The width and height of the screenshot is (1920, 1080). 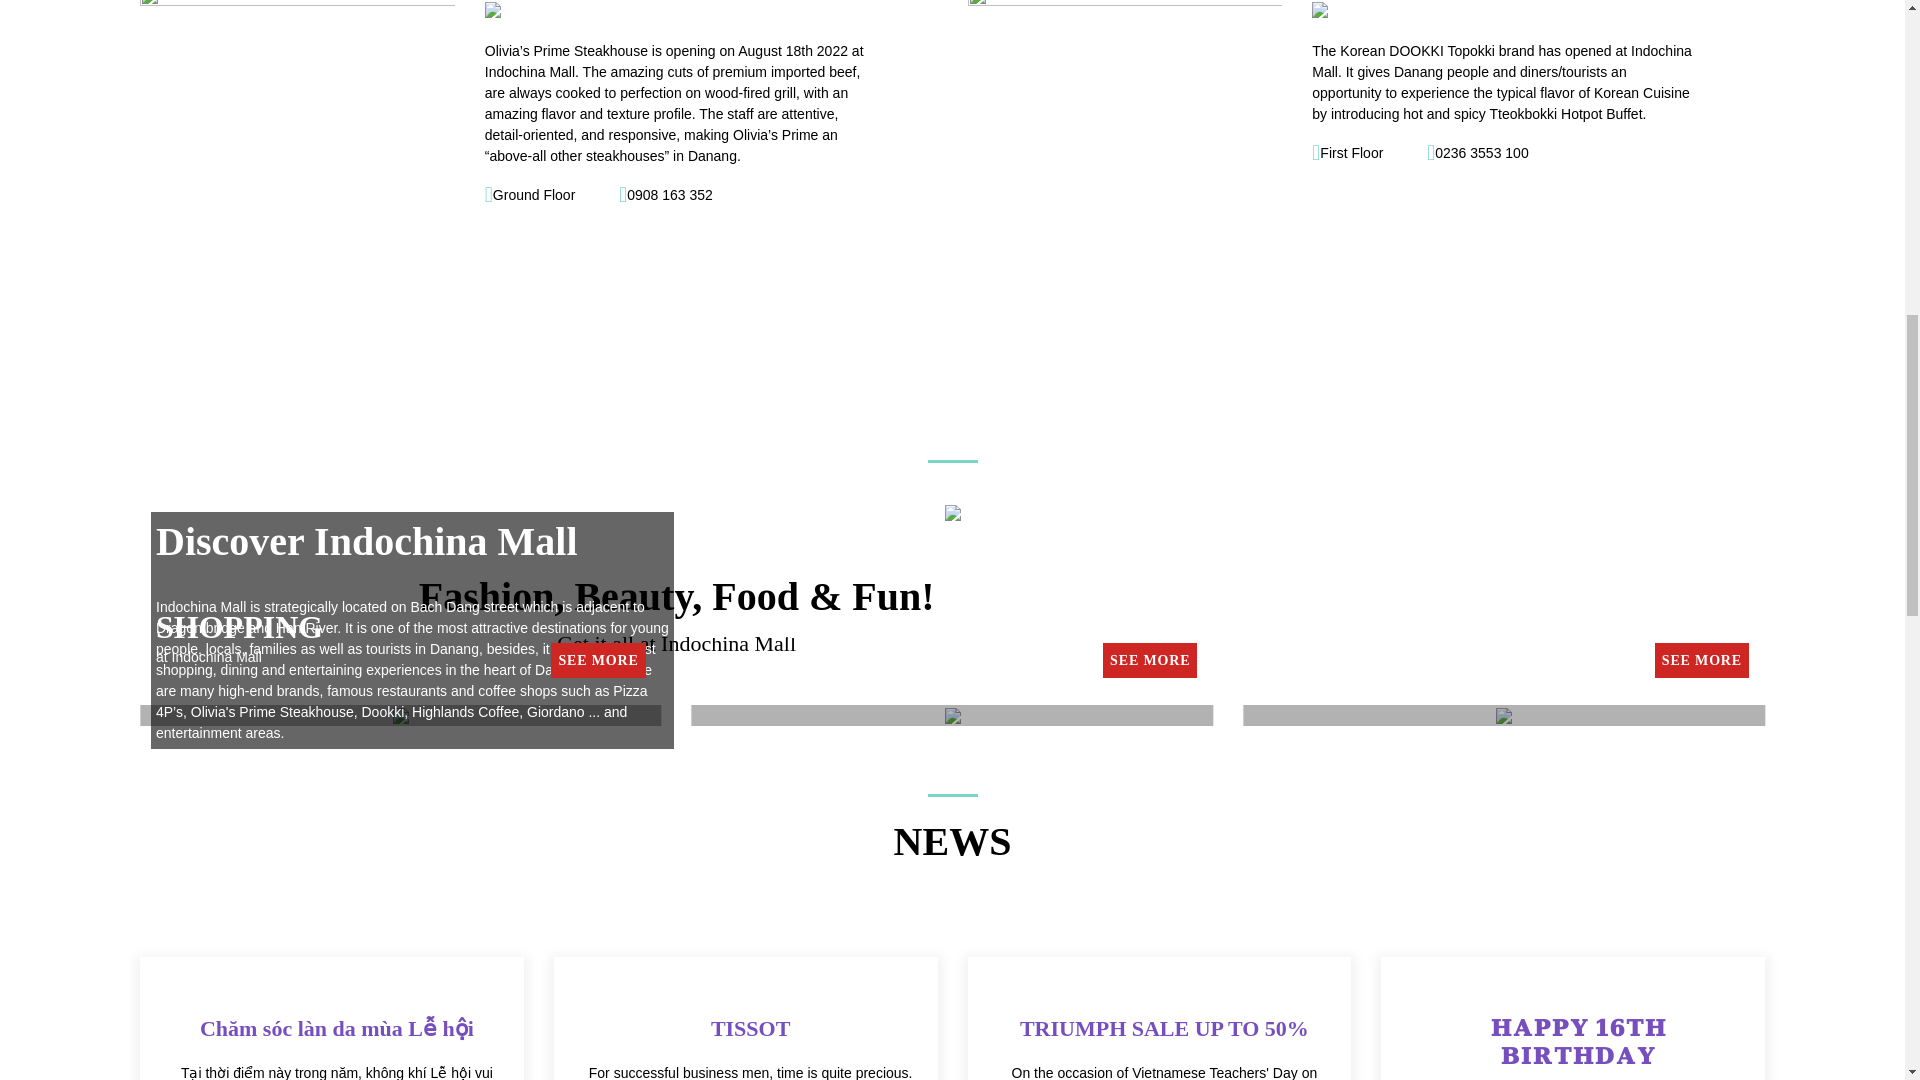 What do you see at coordinates (1702, 660) in the screenshot?
I see `SEE MORE` at bounding box center [1702, 660].